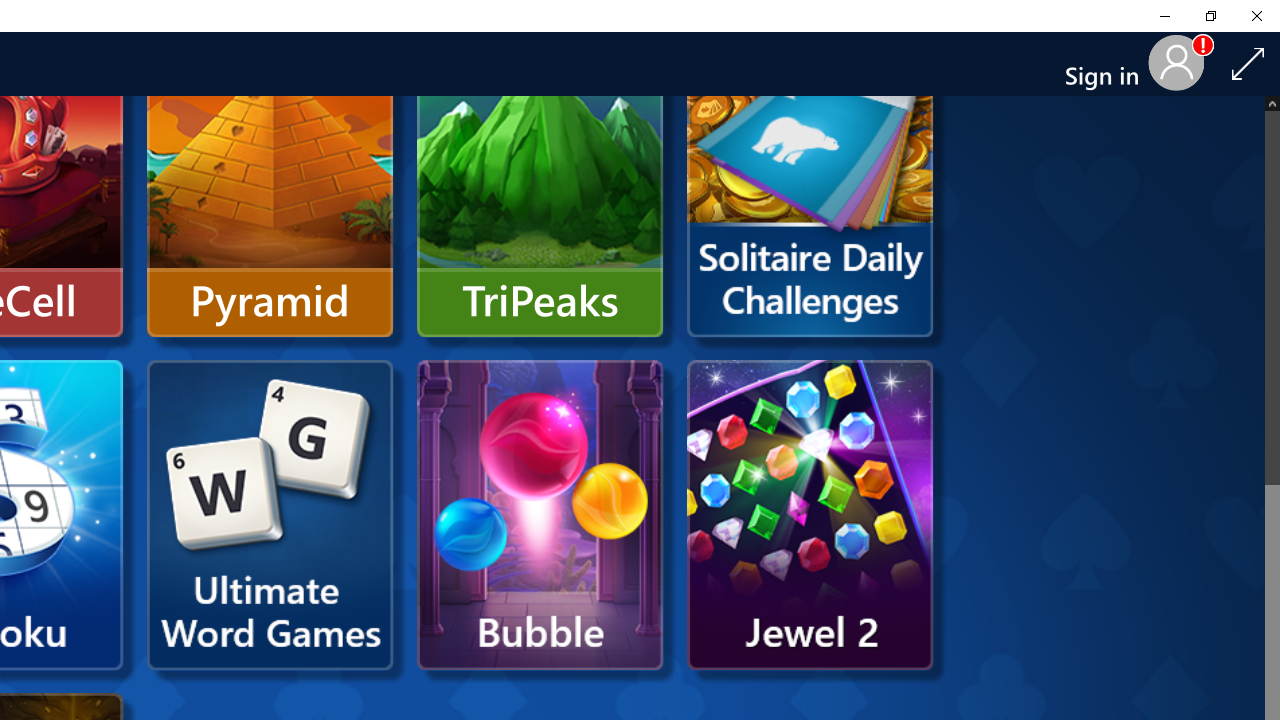 The image size is (1280, 720). What do you see at coordinates (1110, 64) in the screenshot?
I see `Sign in` at bounding box center [1110, 64].